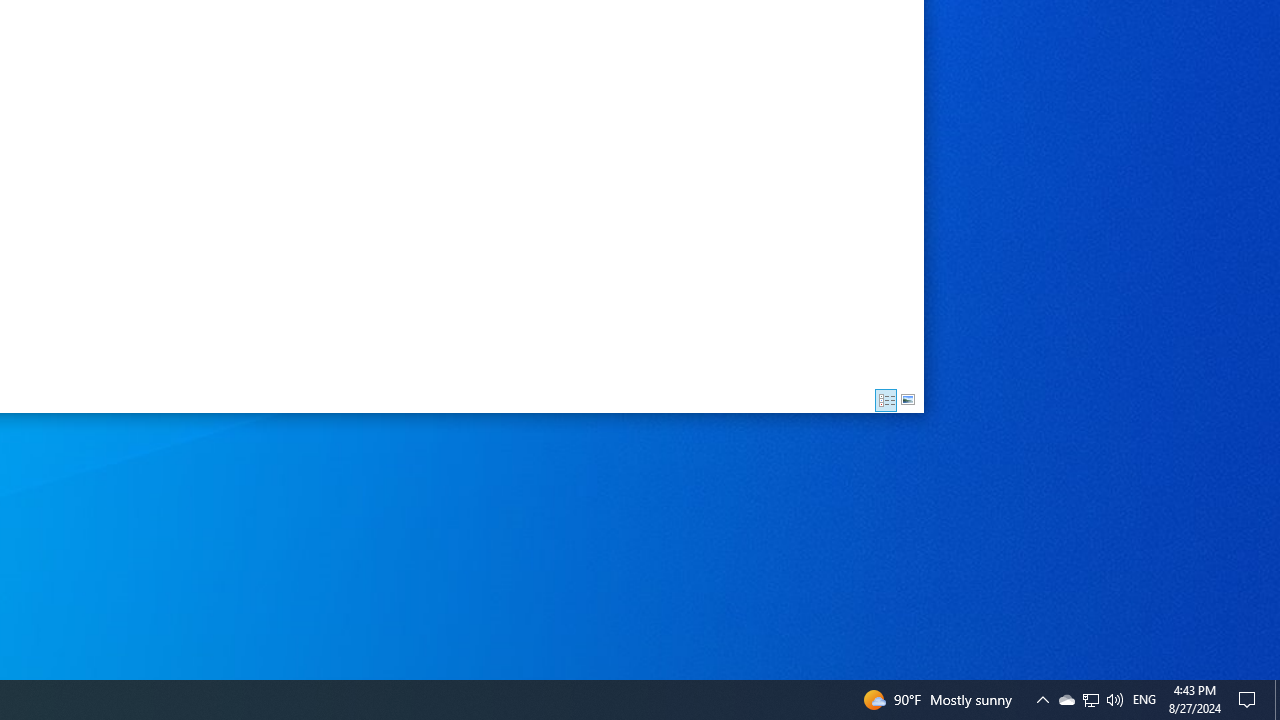 The width and height of the screenshot is (1280, 720). What do you see at coordinates (1090, 700) in the screenshot?
I see `User Promoted Notification Area` at bounding box center [1090, 700].